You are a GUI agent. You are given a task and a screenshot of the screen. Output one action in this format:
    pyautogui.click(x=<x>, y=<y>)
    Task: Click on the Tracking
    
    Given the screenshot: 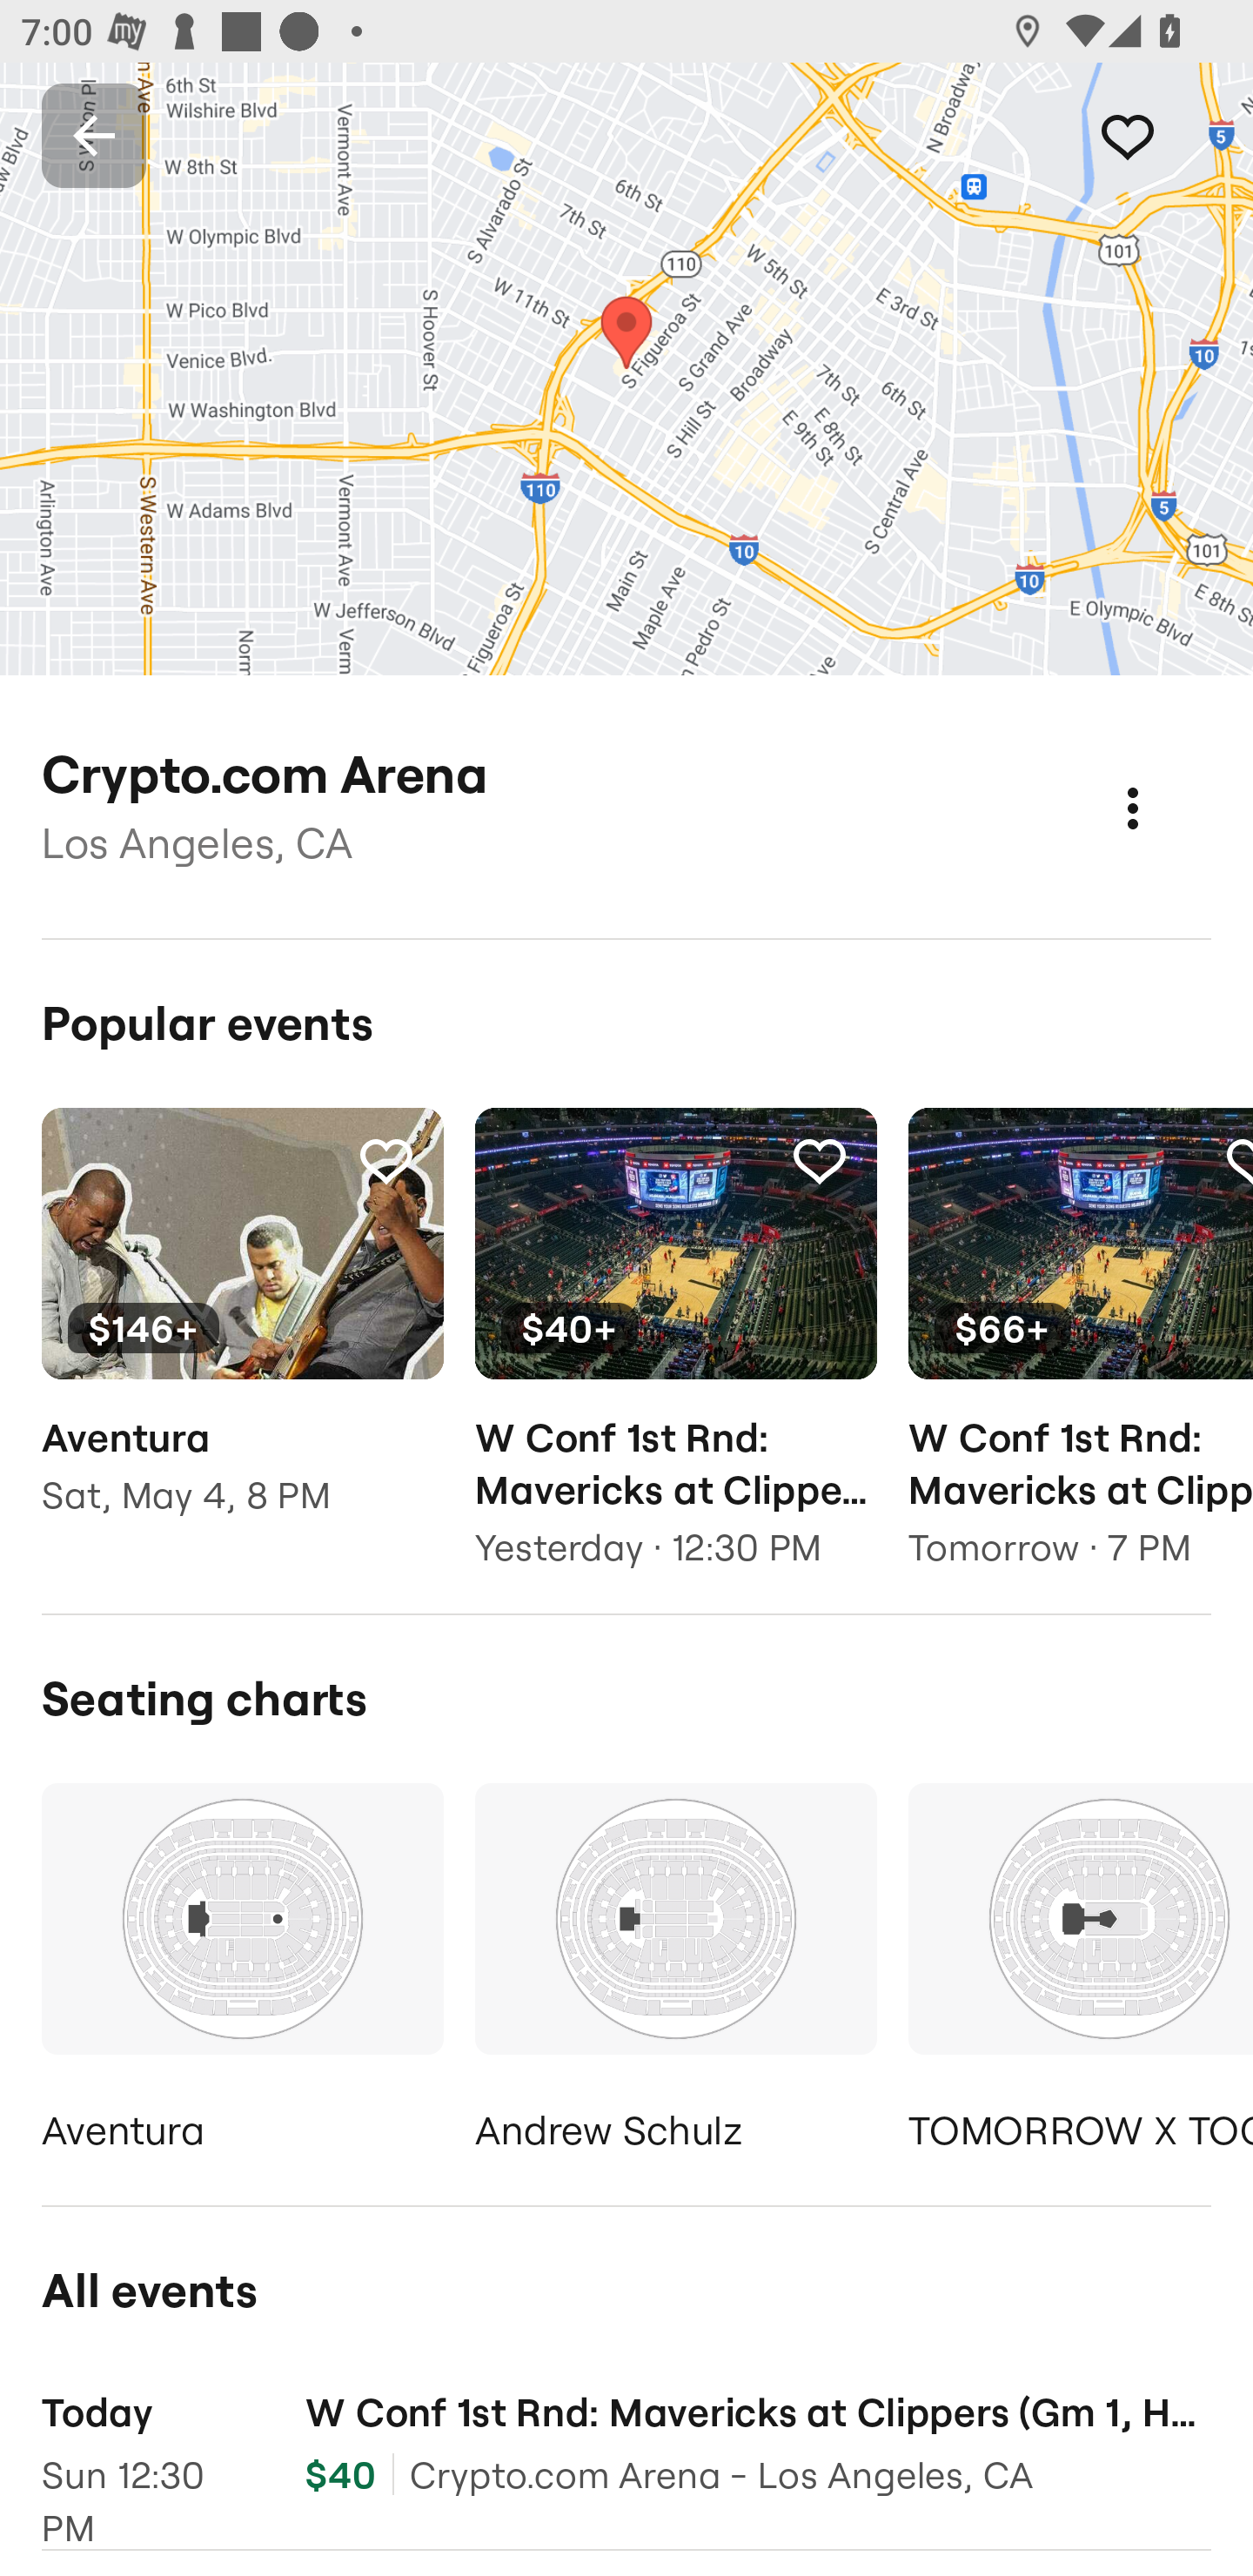 What is the action you would take?
    pyautogui.click(x=1159, y=134)
    